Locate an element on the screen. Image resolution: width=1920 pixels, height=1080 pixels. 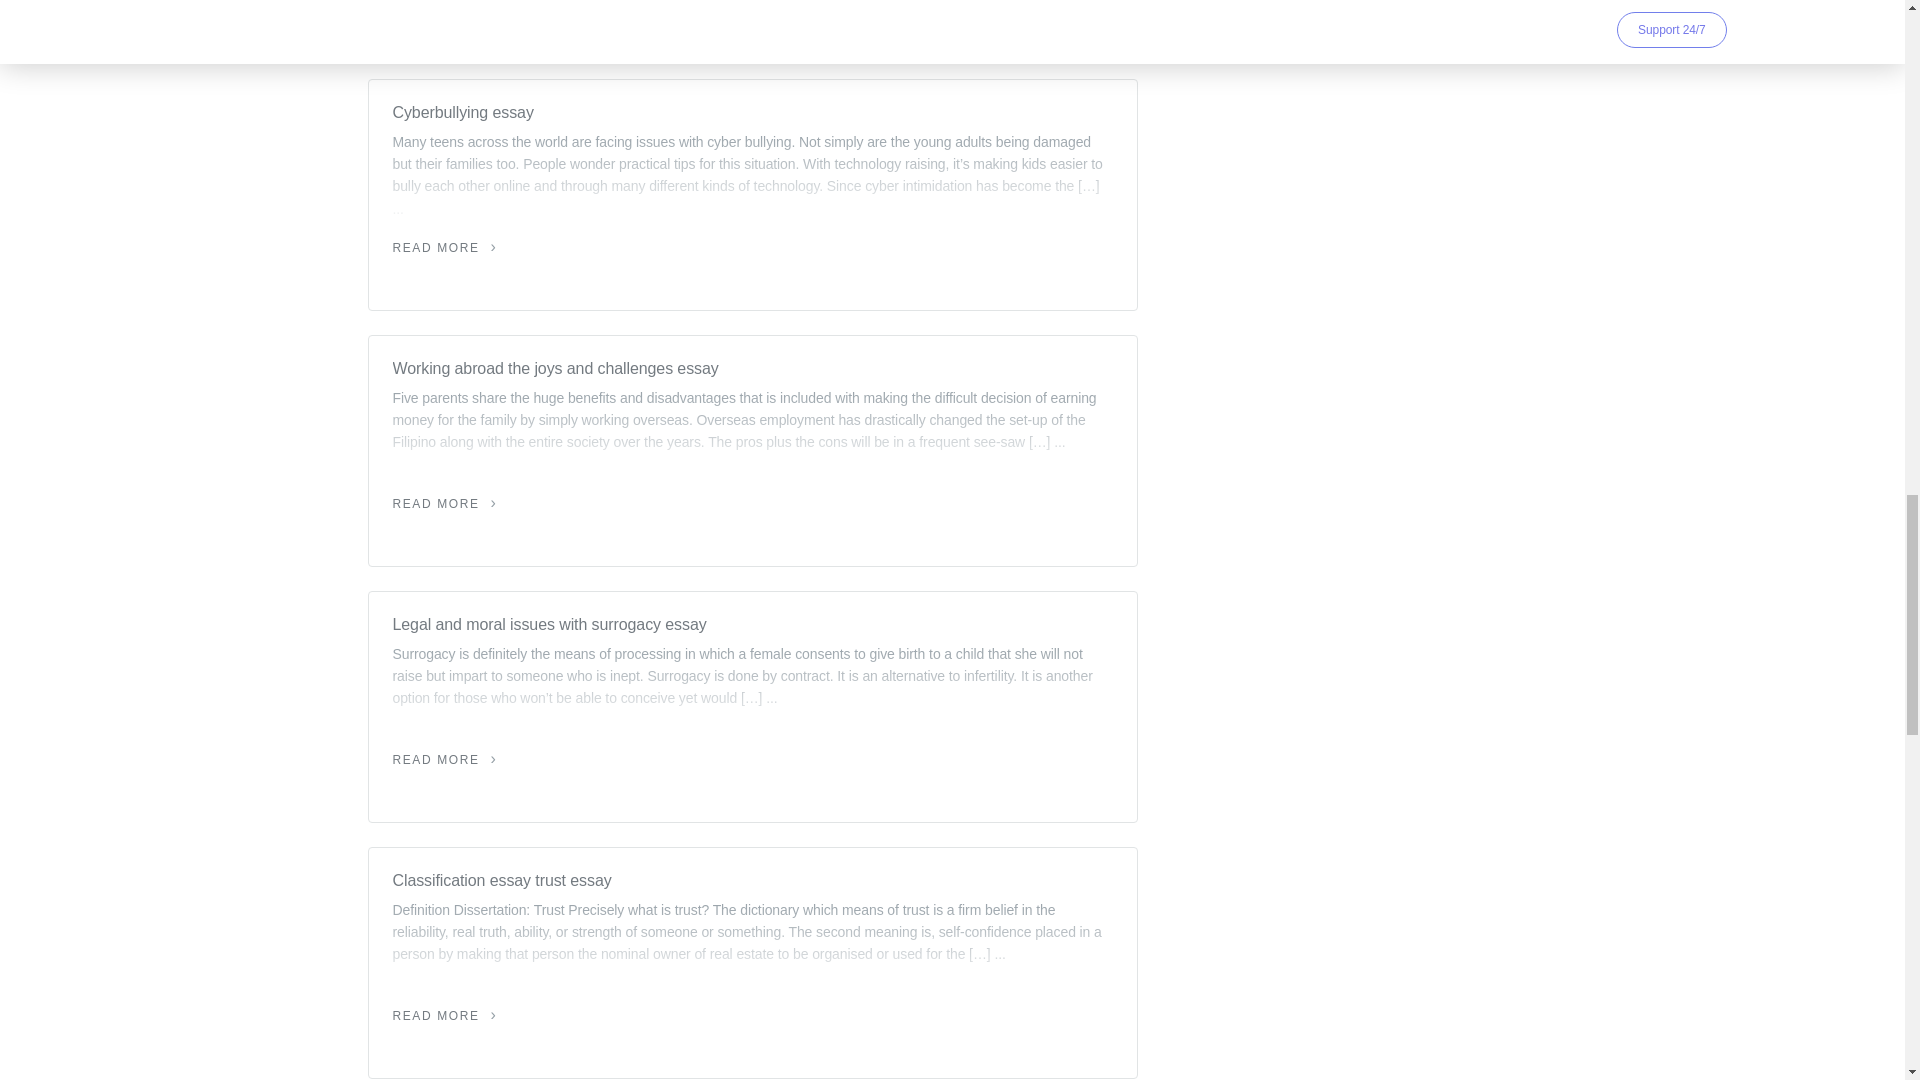
Working abroad the joys and challenges essay is located at coordinates (751, 369).